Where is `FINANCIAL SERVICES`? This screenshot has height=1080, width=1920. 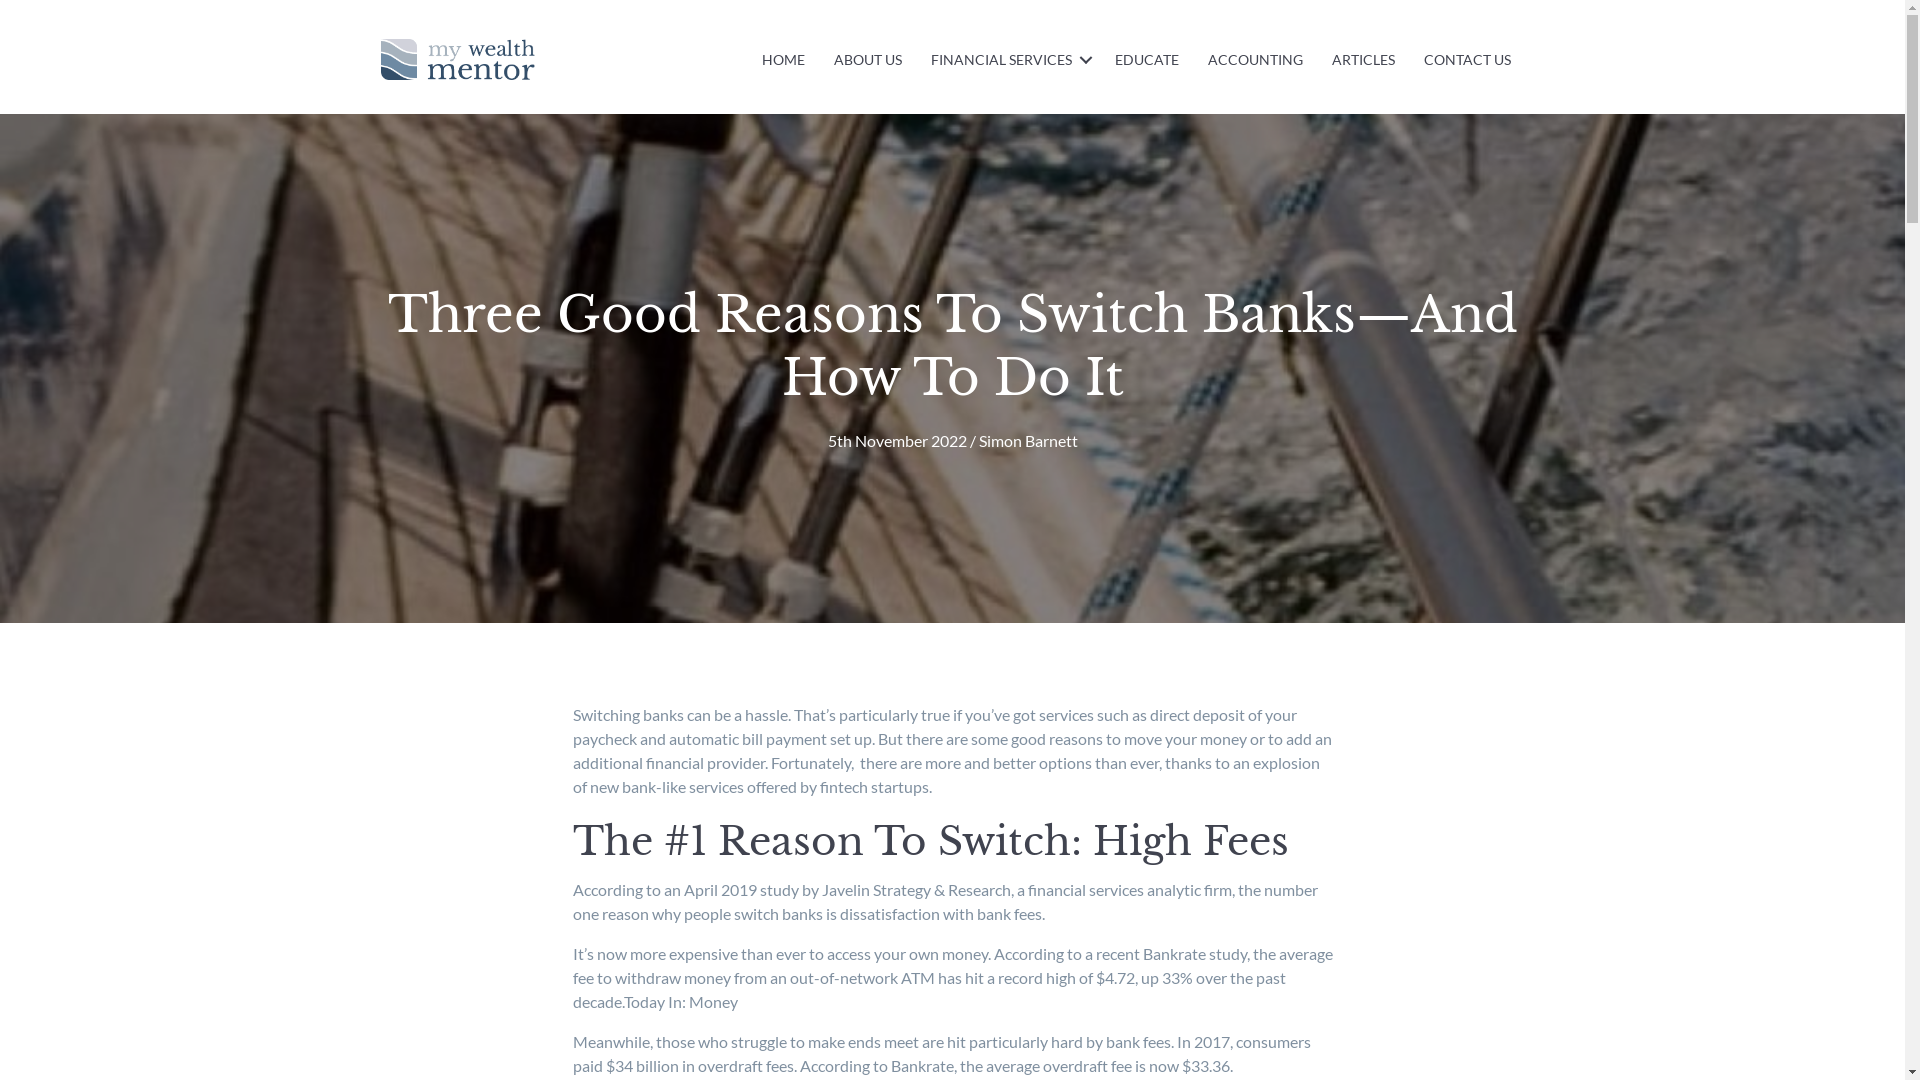
FINANCIAL SERVICES is located at coordinates (1008, 60).